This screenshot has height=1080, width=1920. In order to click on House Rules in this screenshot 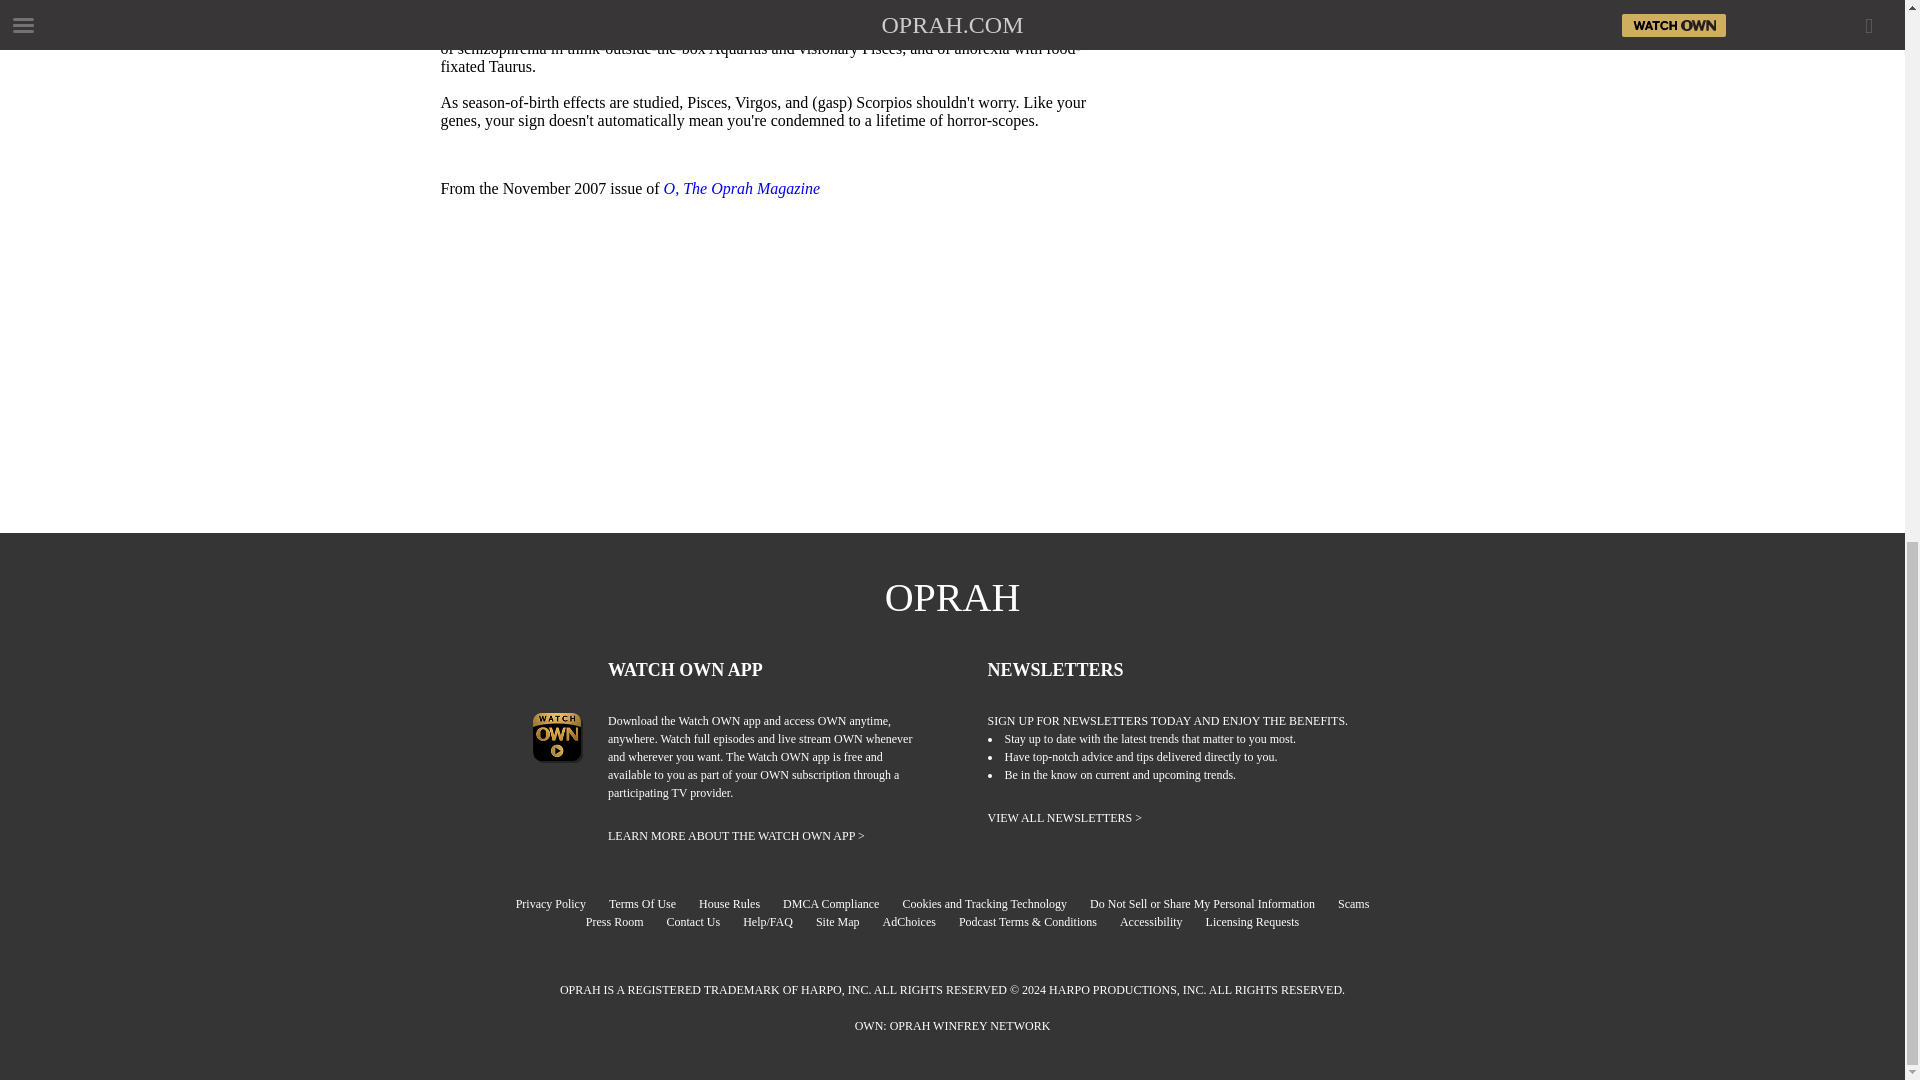, I will do `click(738, 904)`.